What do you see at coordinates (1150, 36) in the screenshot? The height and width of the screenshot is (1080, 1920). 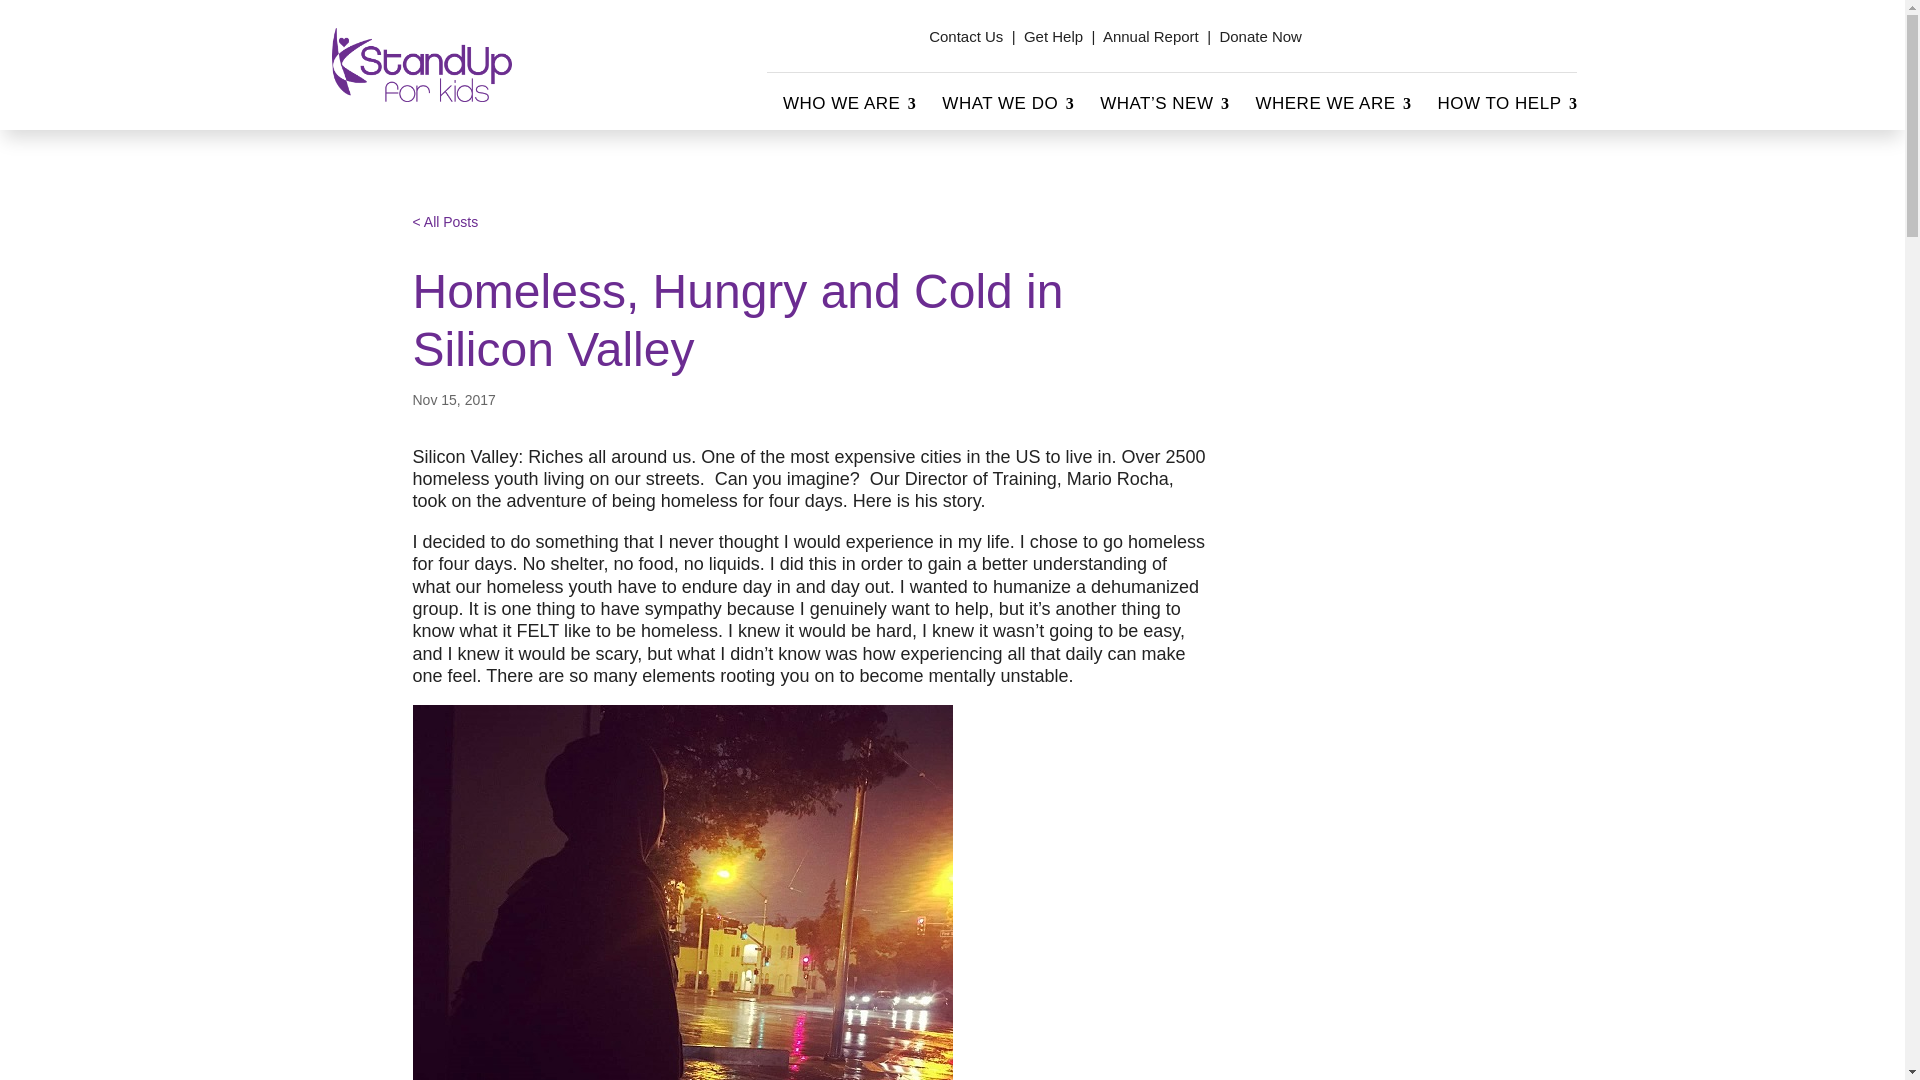 I see `Annual Report` at bounding box center [1150, 36].